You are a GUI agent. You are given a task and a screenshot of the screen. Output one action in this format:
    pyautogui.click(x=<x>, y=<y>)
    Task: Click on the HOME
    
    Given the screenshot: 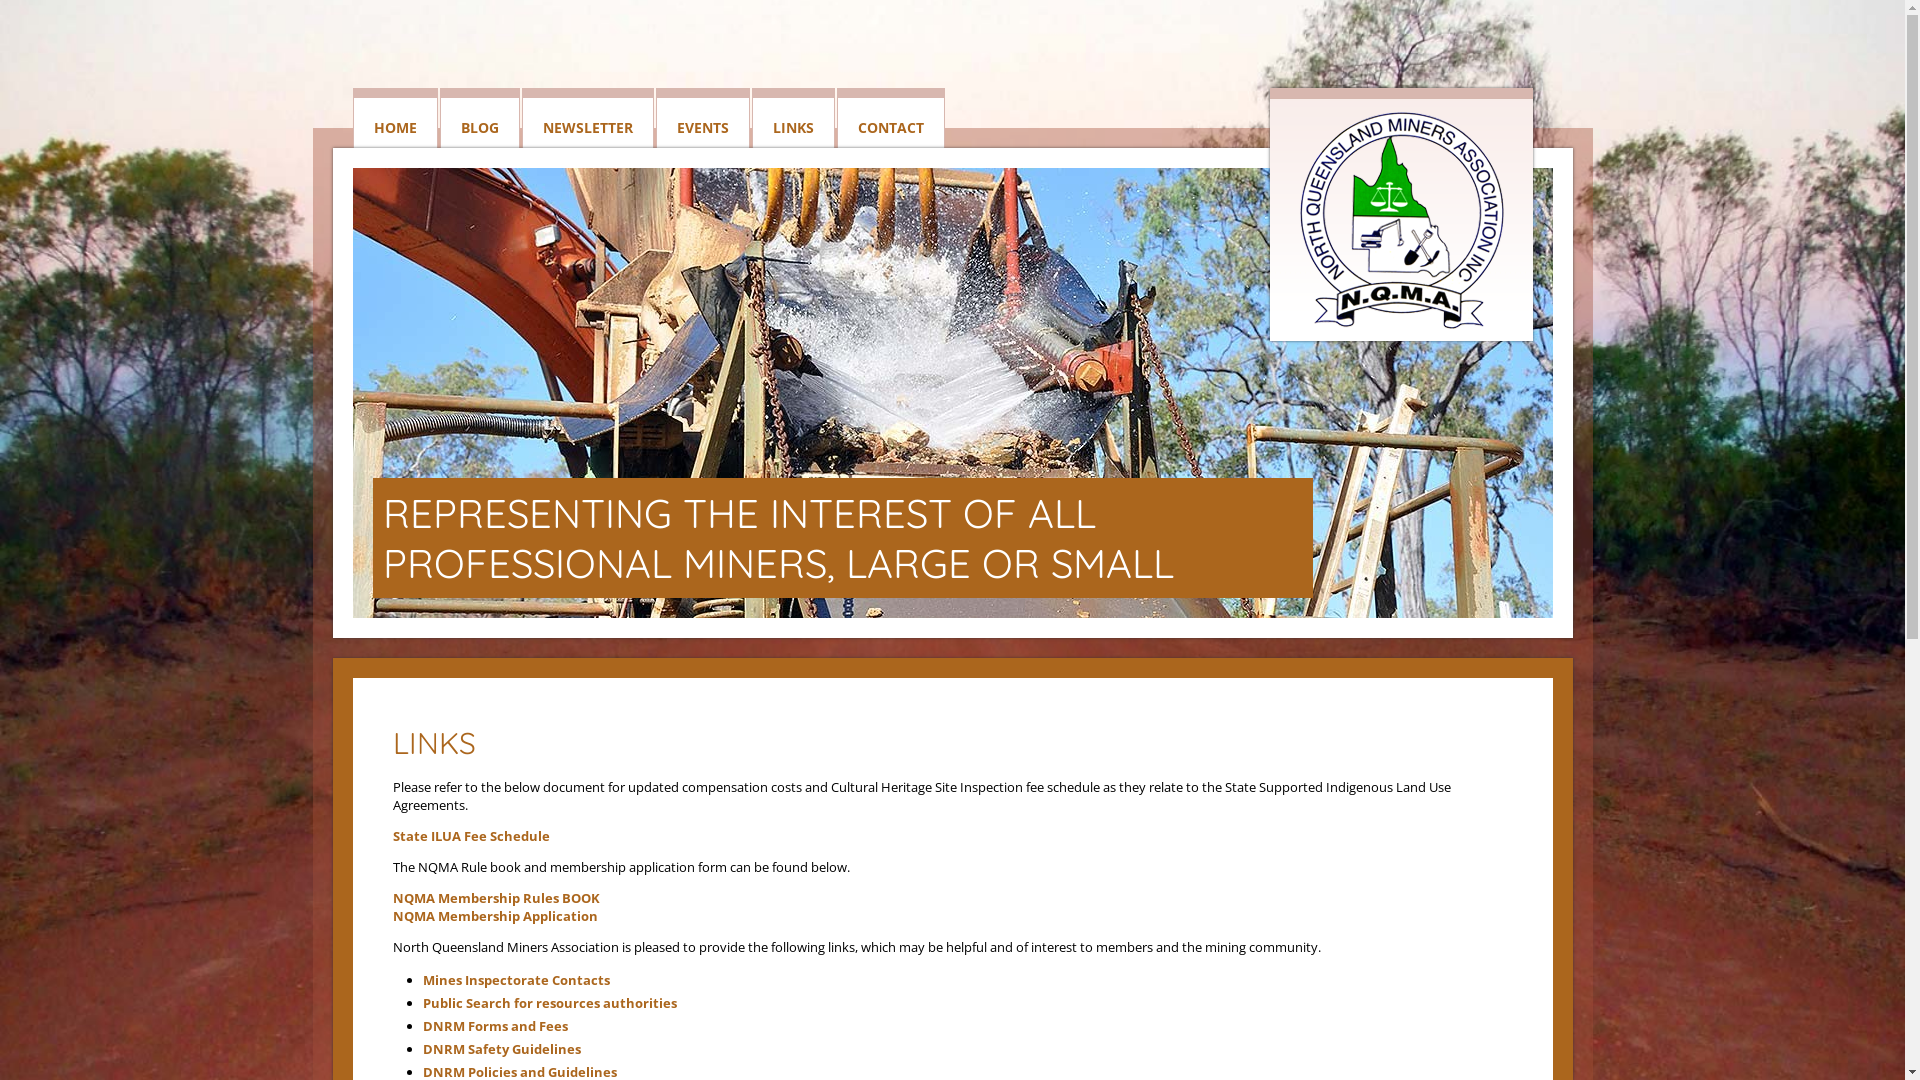 What is the action you would take?
    pyautogui.click(x=394, y=122)
    